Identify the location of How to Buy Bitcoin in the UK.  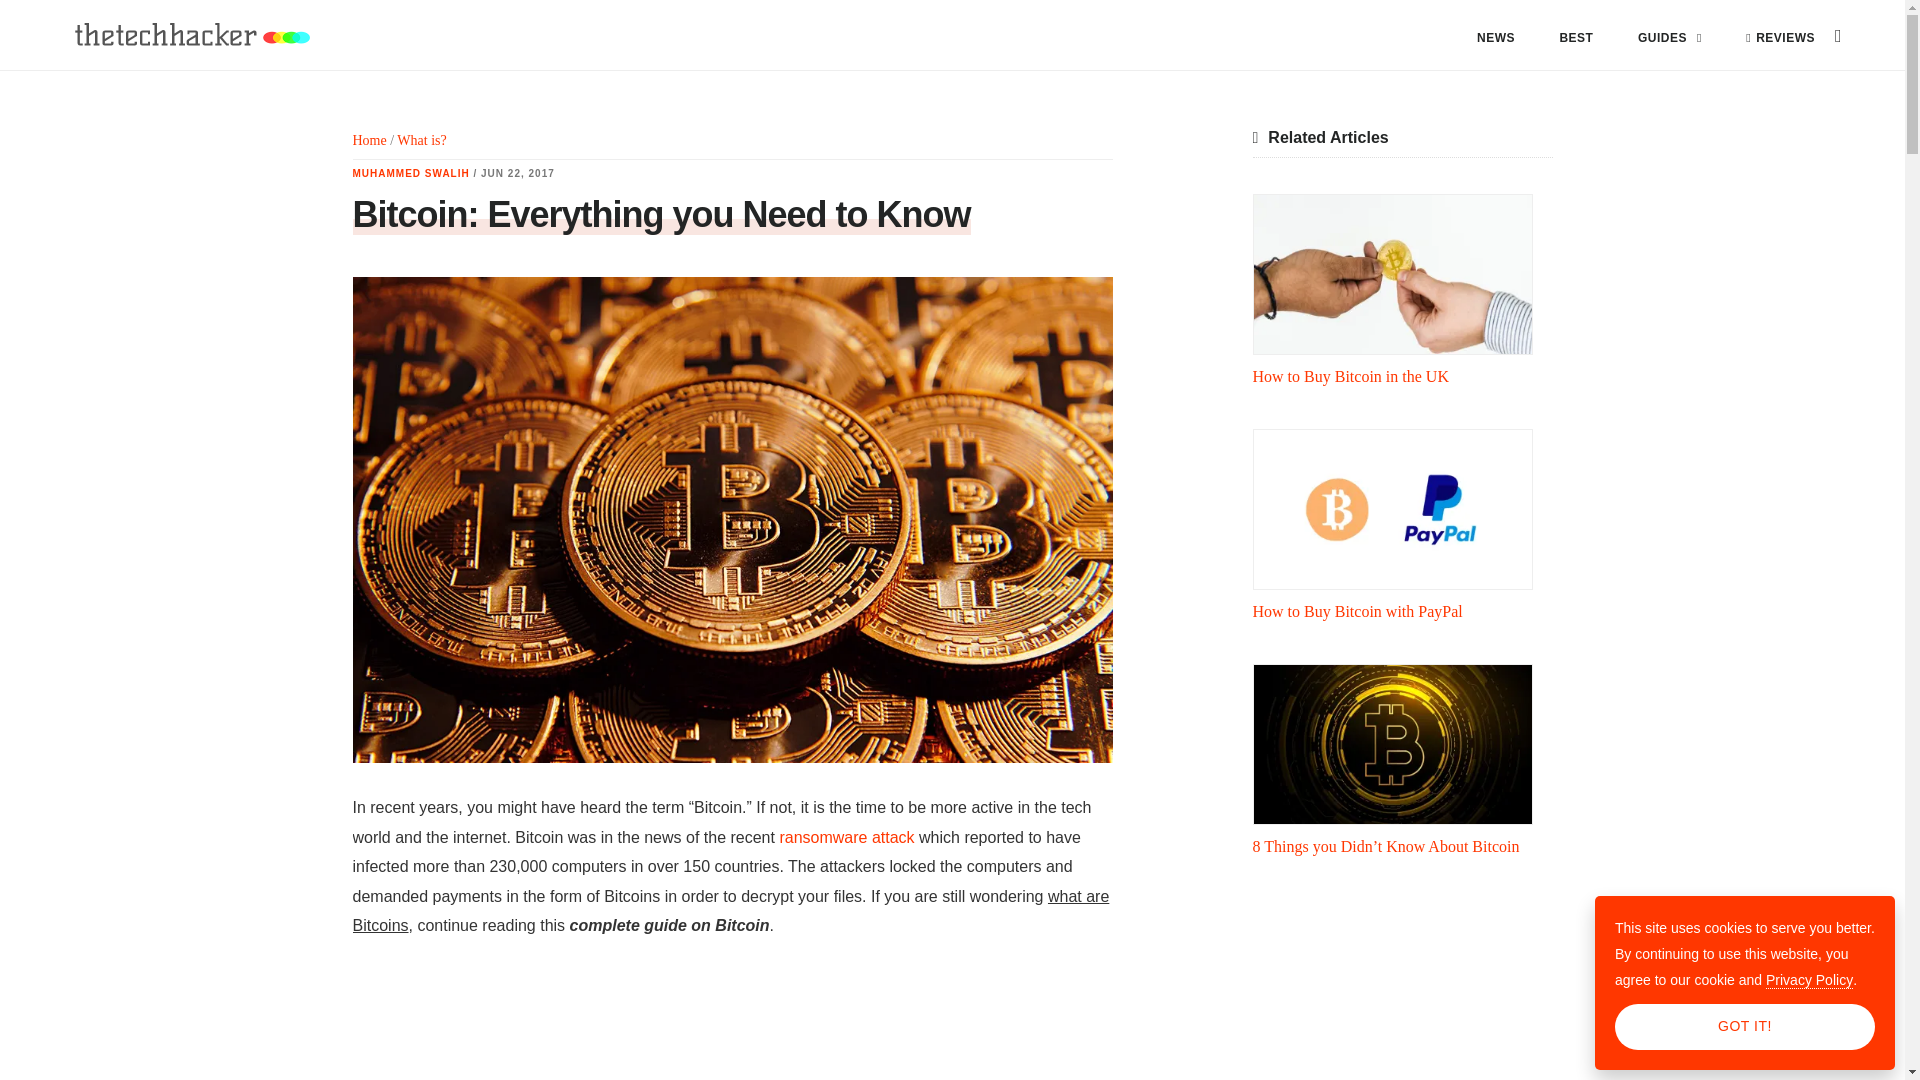
(1392, 274).